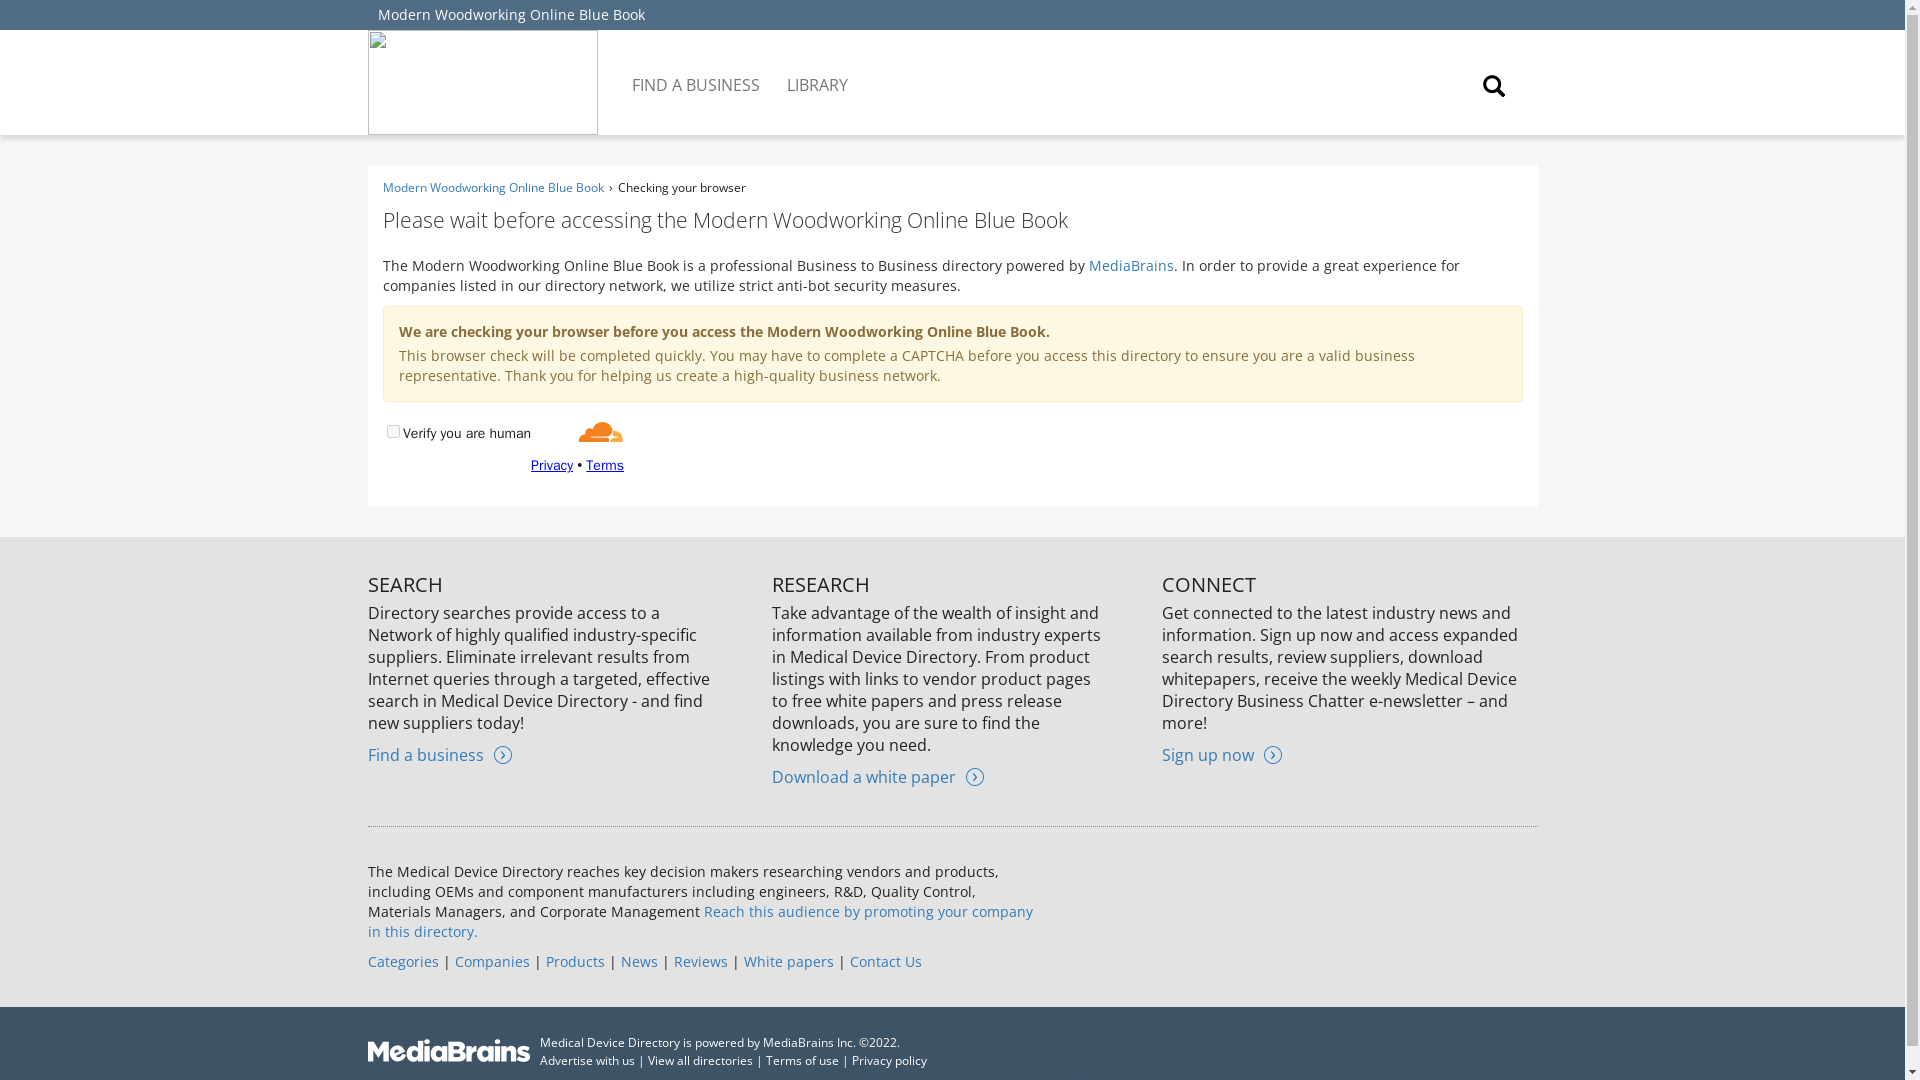 Image resolution: width=1920 pixels, height=1080 pixels. I want to click on Advertise with us, so click(587, 1060).